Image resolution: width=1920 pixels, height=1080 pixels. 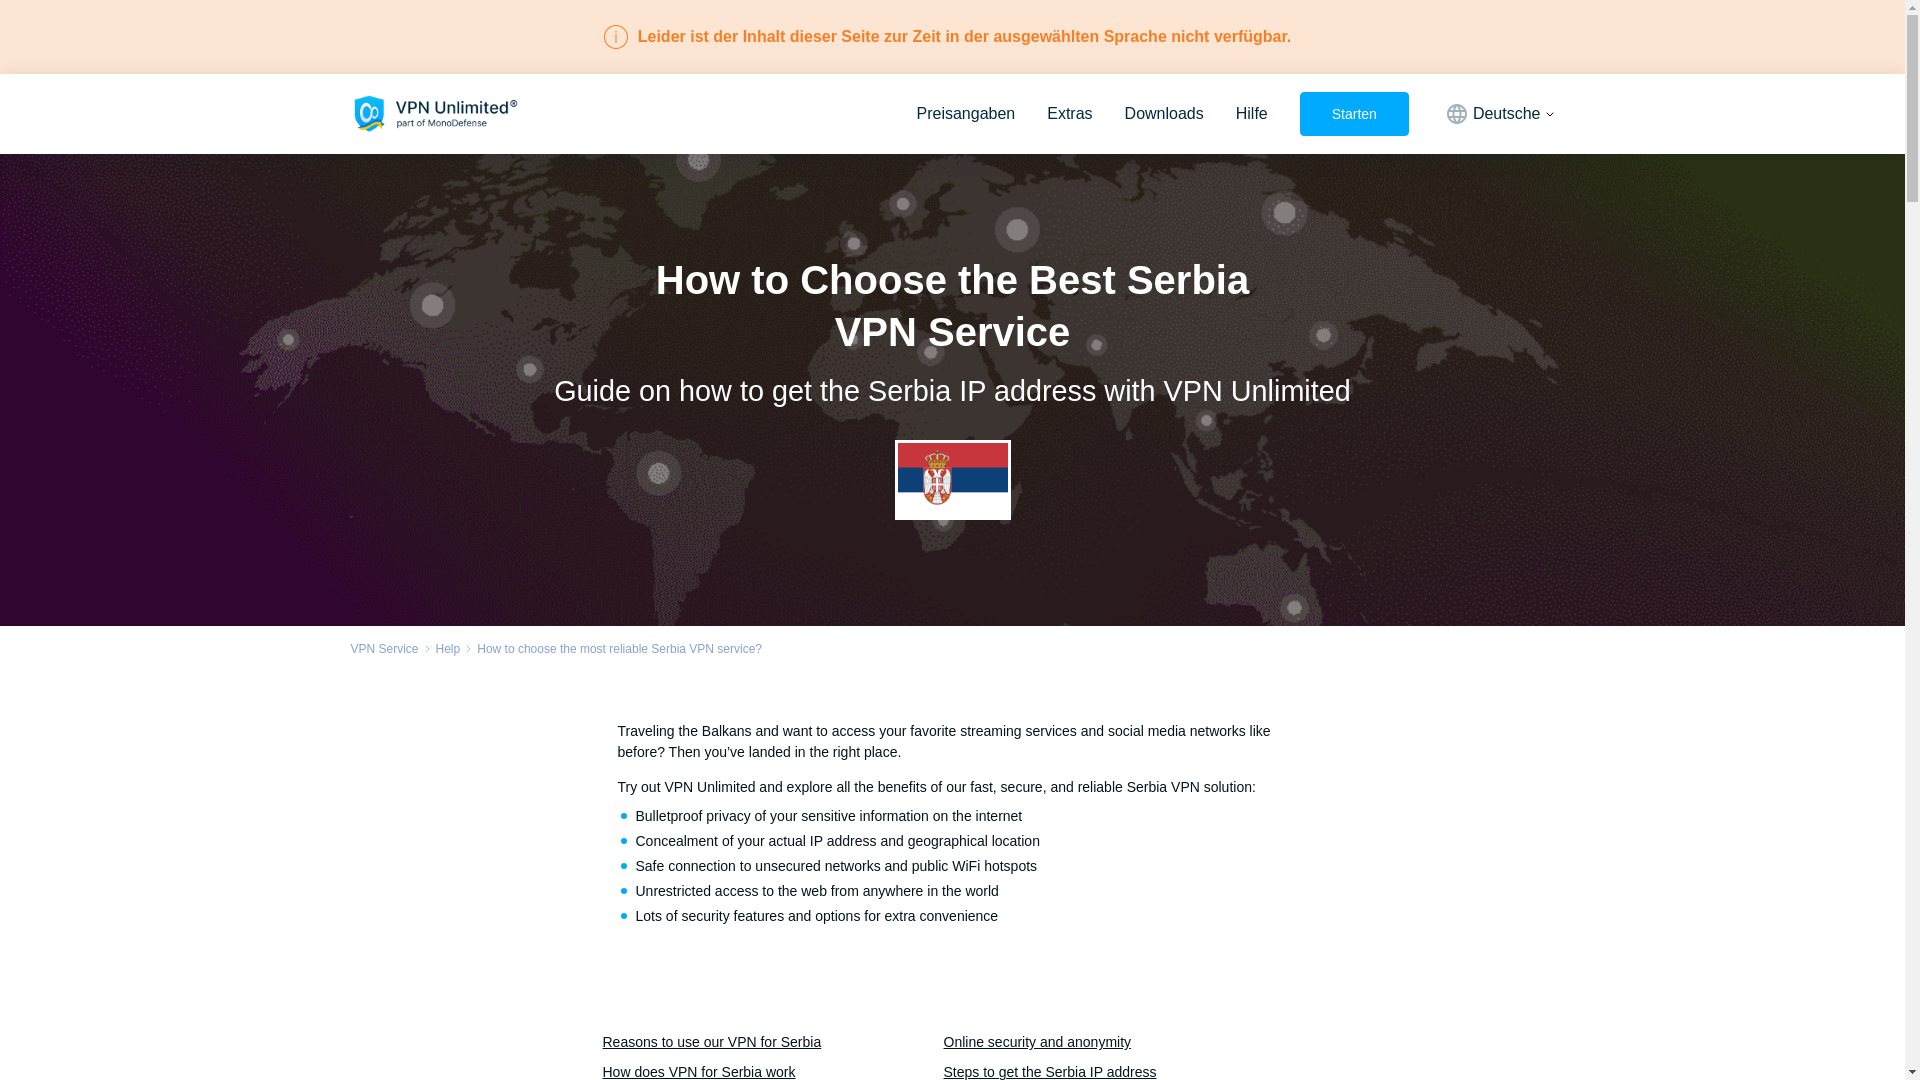 I want to click on Hilfe, so click(x=1252, y=113).